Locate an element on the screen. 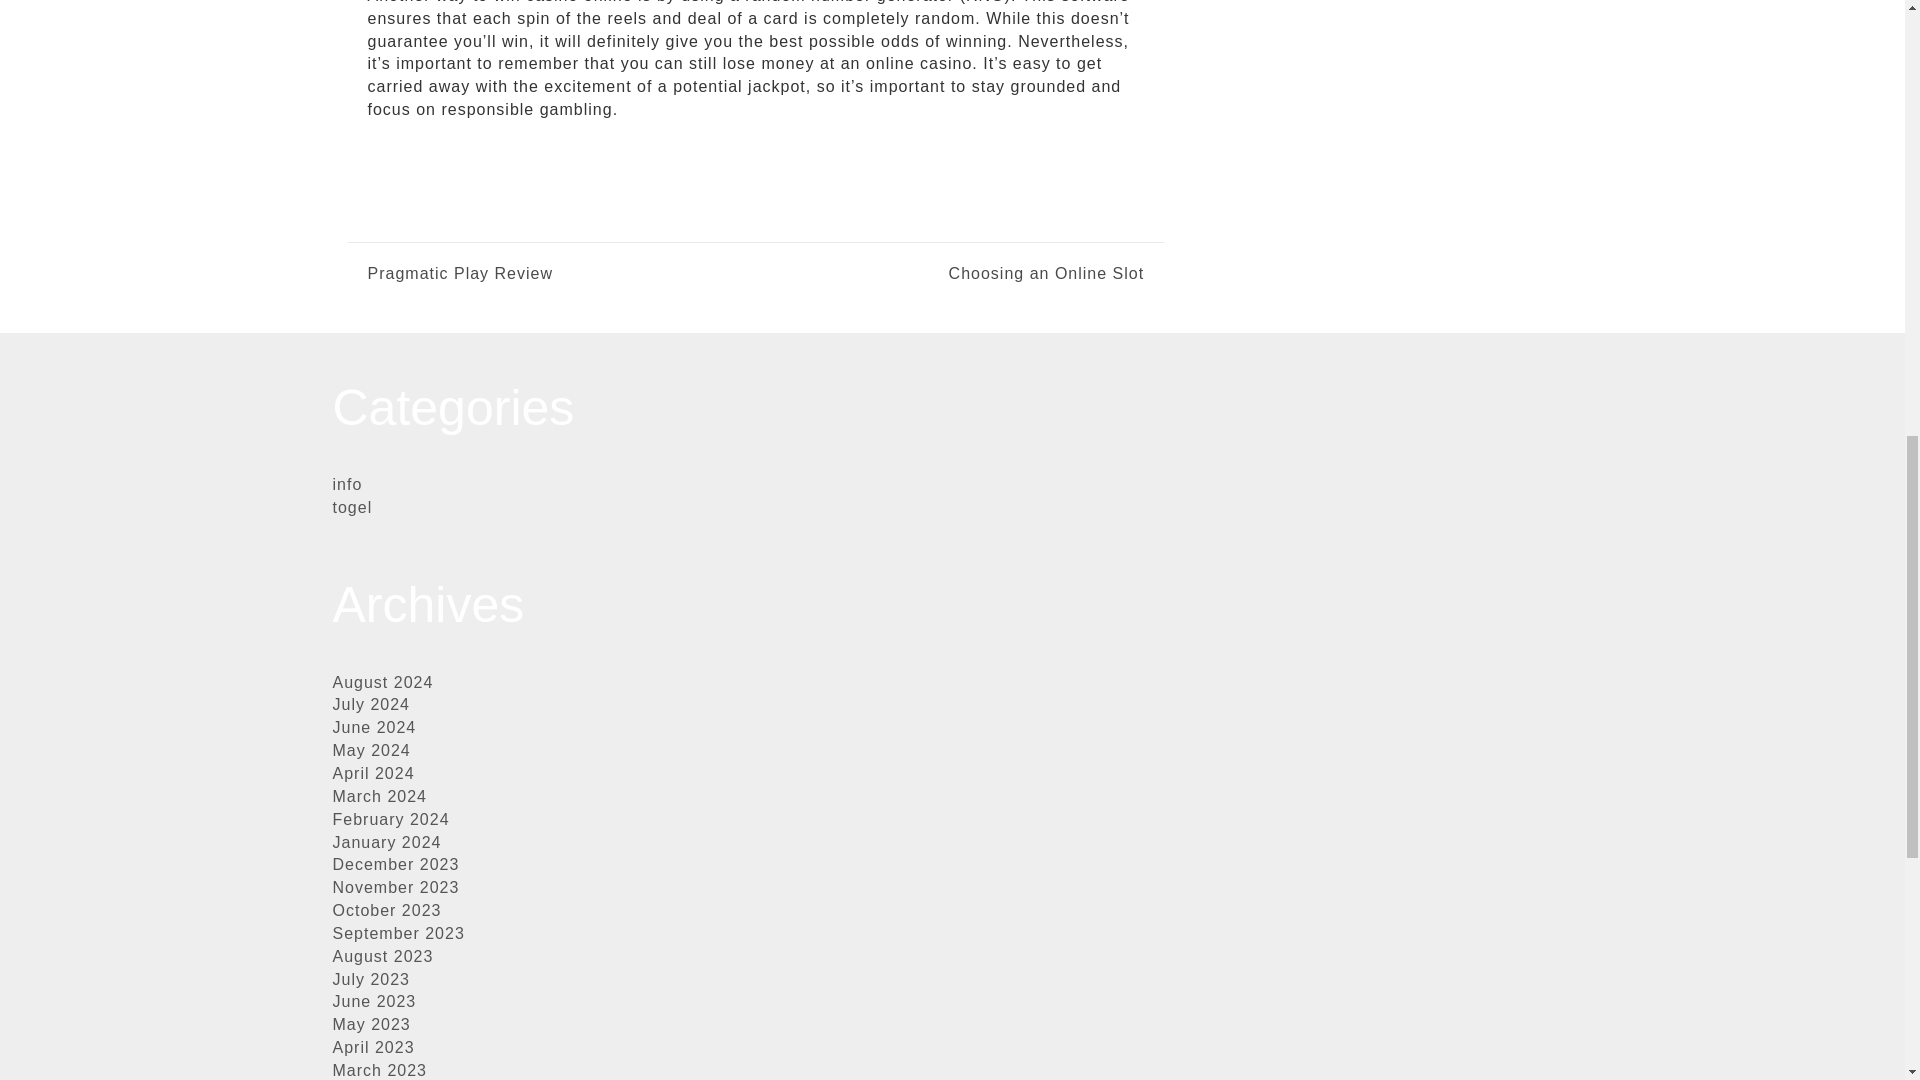 This screenshot has height=1080, width=1920. togel is located at coordinates (352, 507).